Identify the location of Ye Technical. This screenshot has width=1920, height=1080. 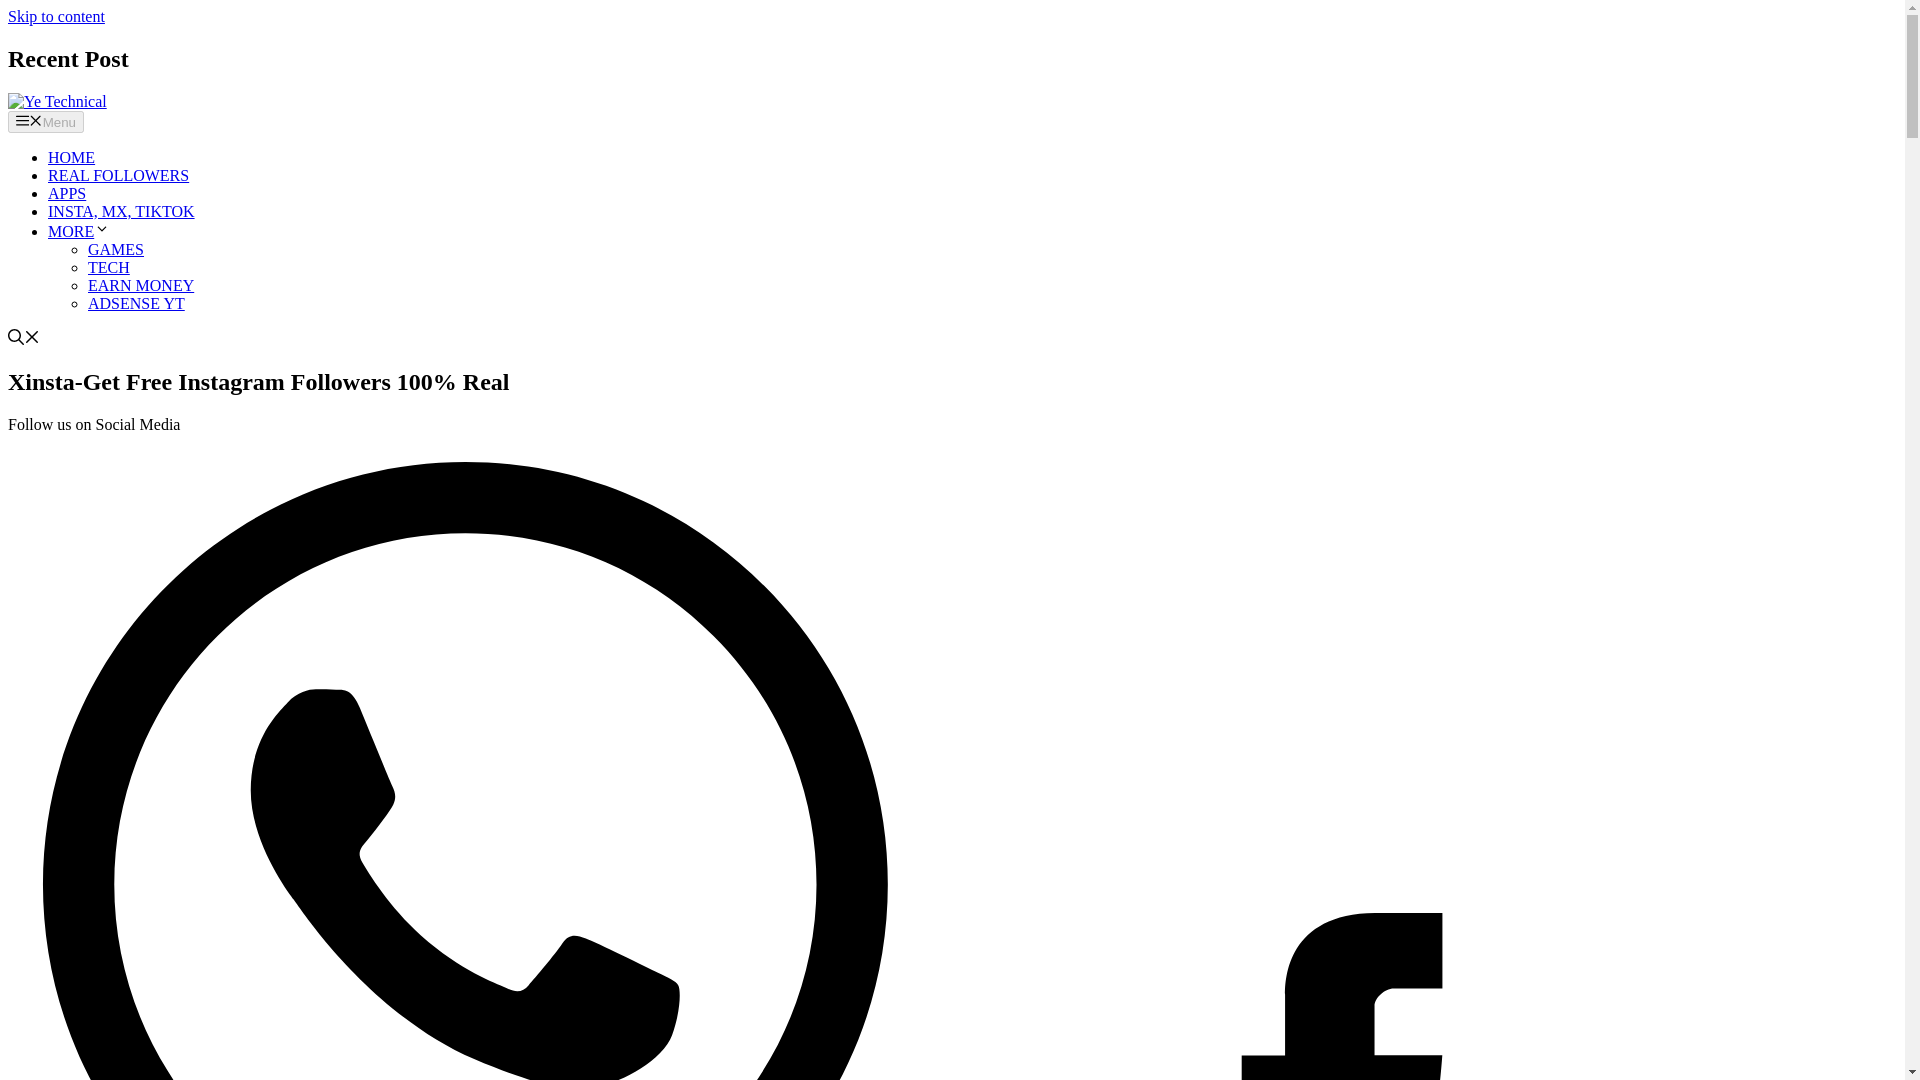
(57, 101).